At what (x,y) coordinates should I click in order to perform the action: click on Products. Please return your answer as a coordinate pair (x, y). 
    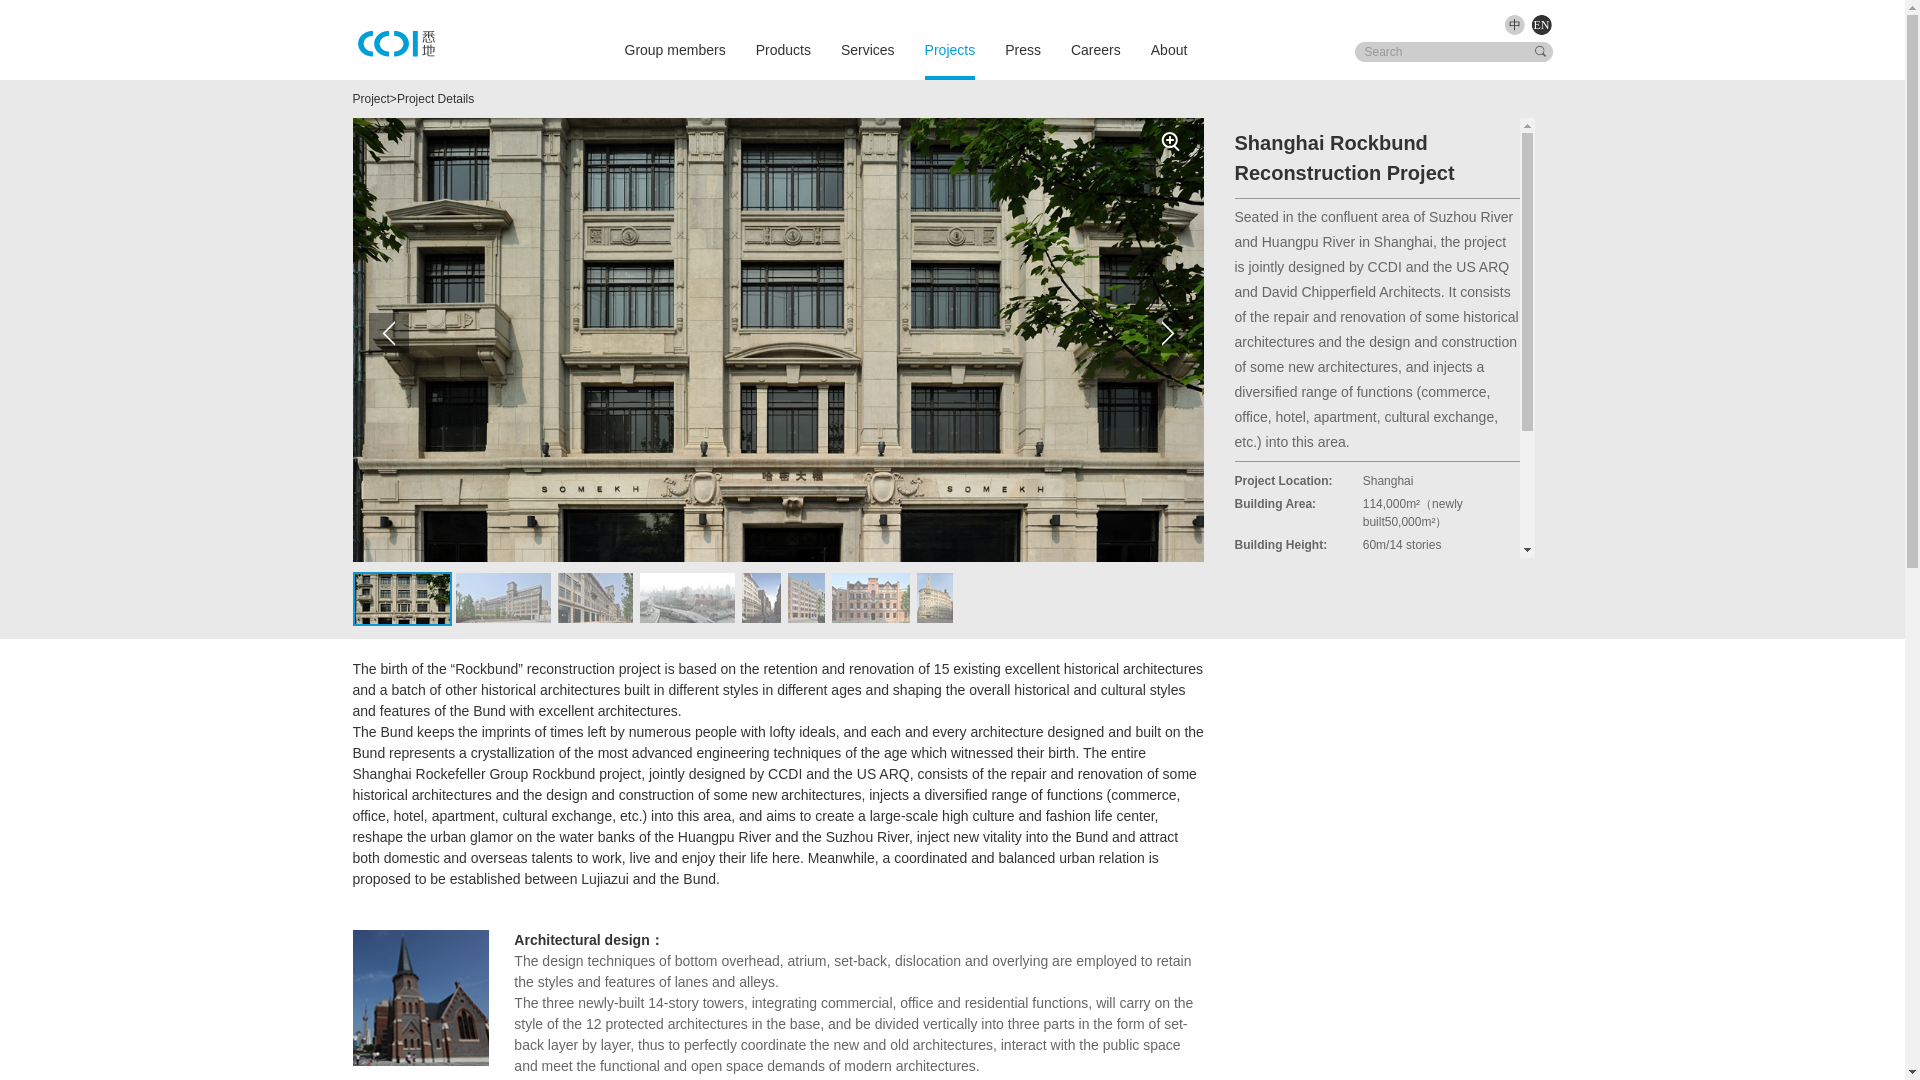
    Looking at the image, I should click on (783, 49).